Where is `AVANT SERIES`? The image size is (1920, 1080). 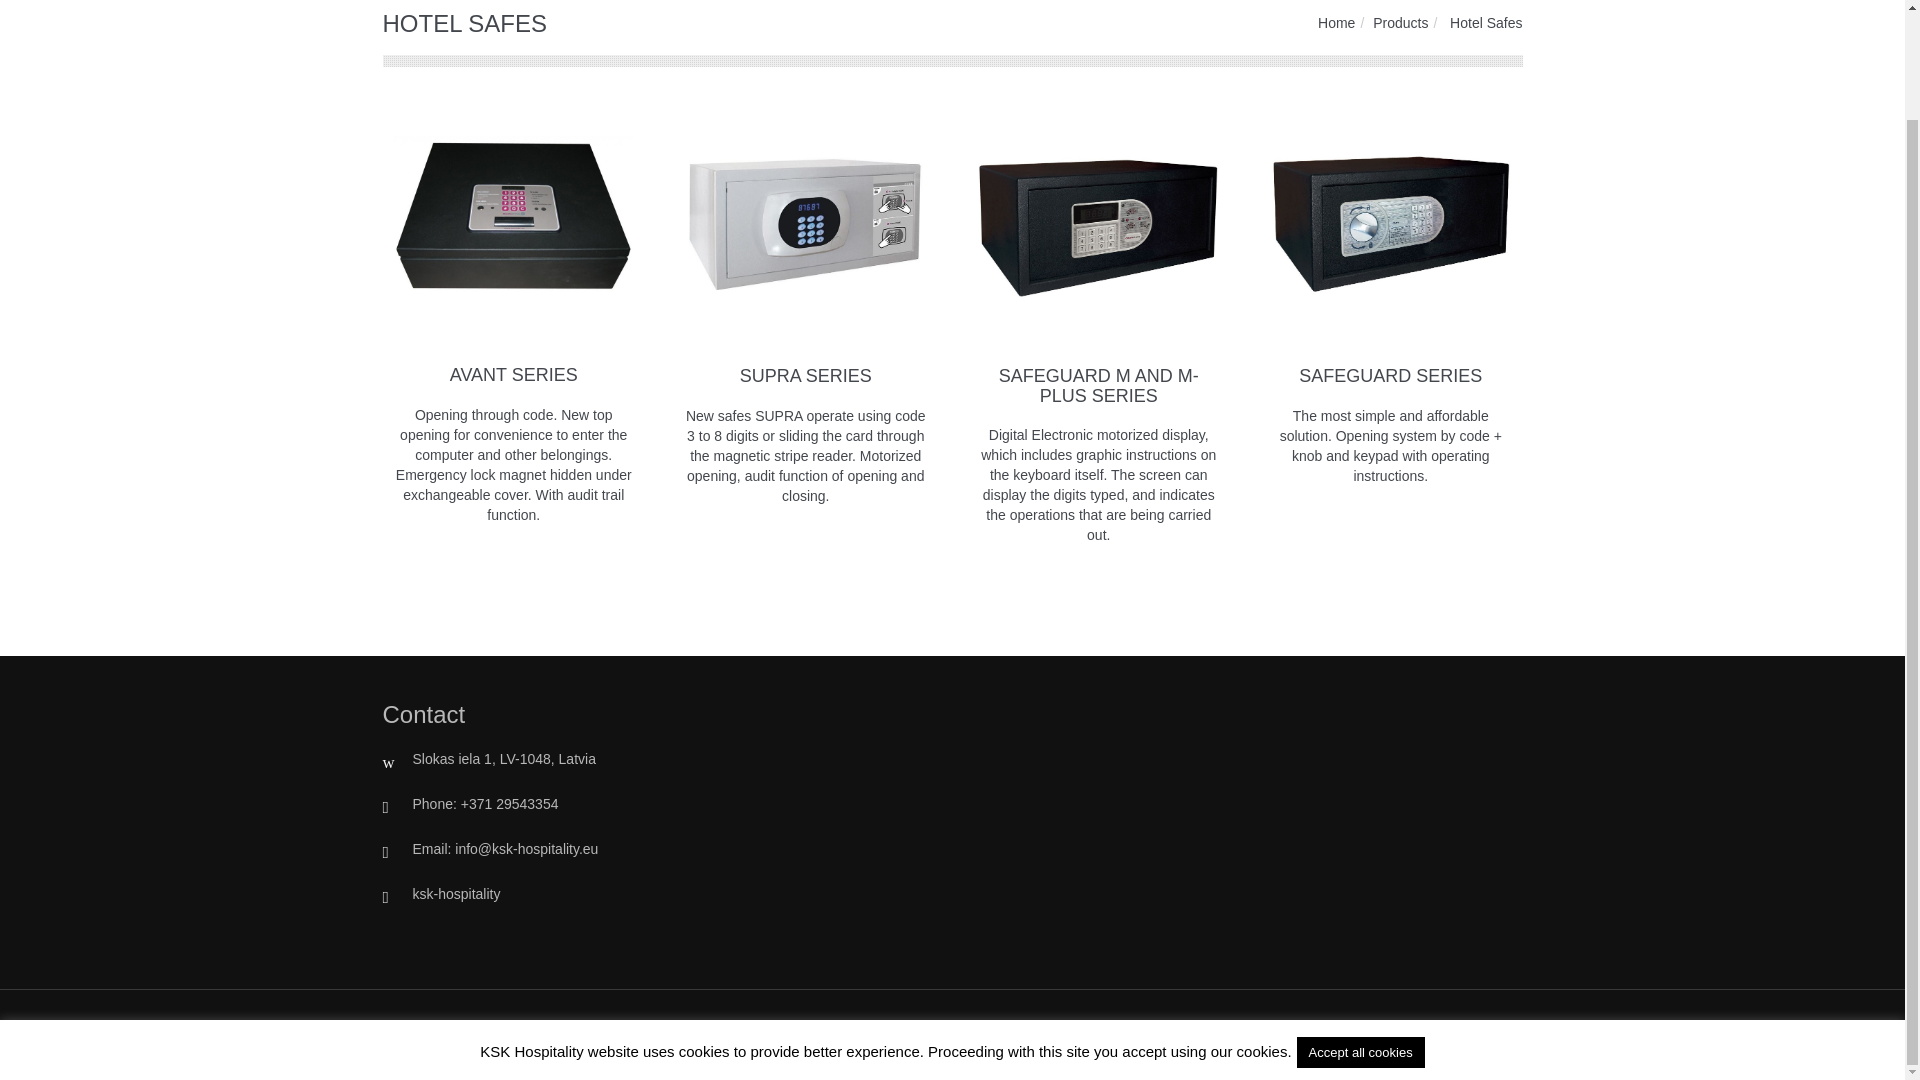
AVANT SERIES is located at coordinates (513, 374).